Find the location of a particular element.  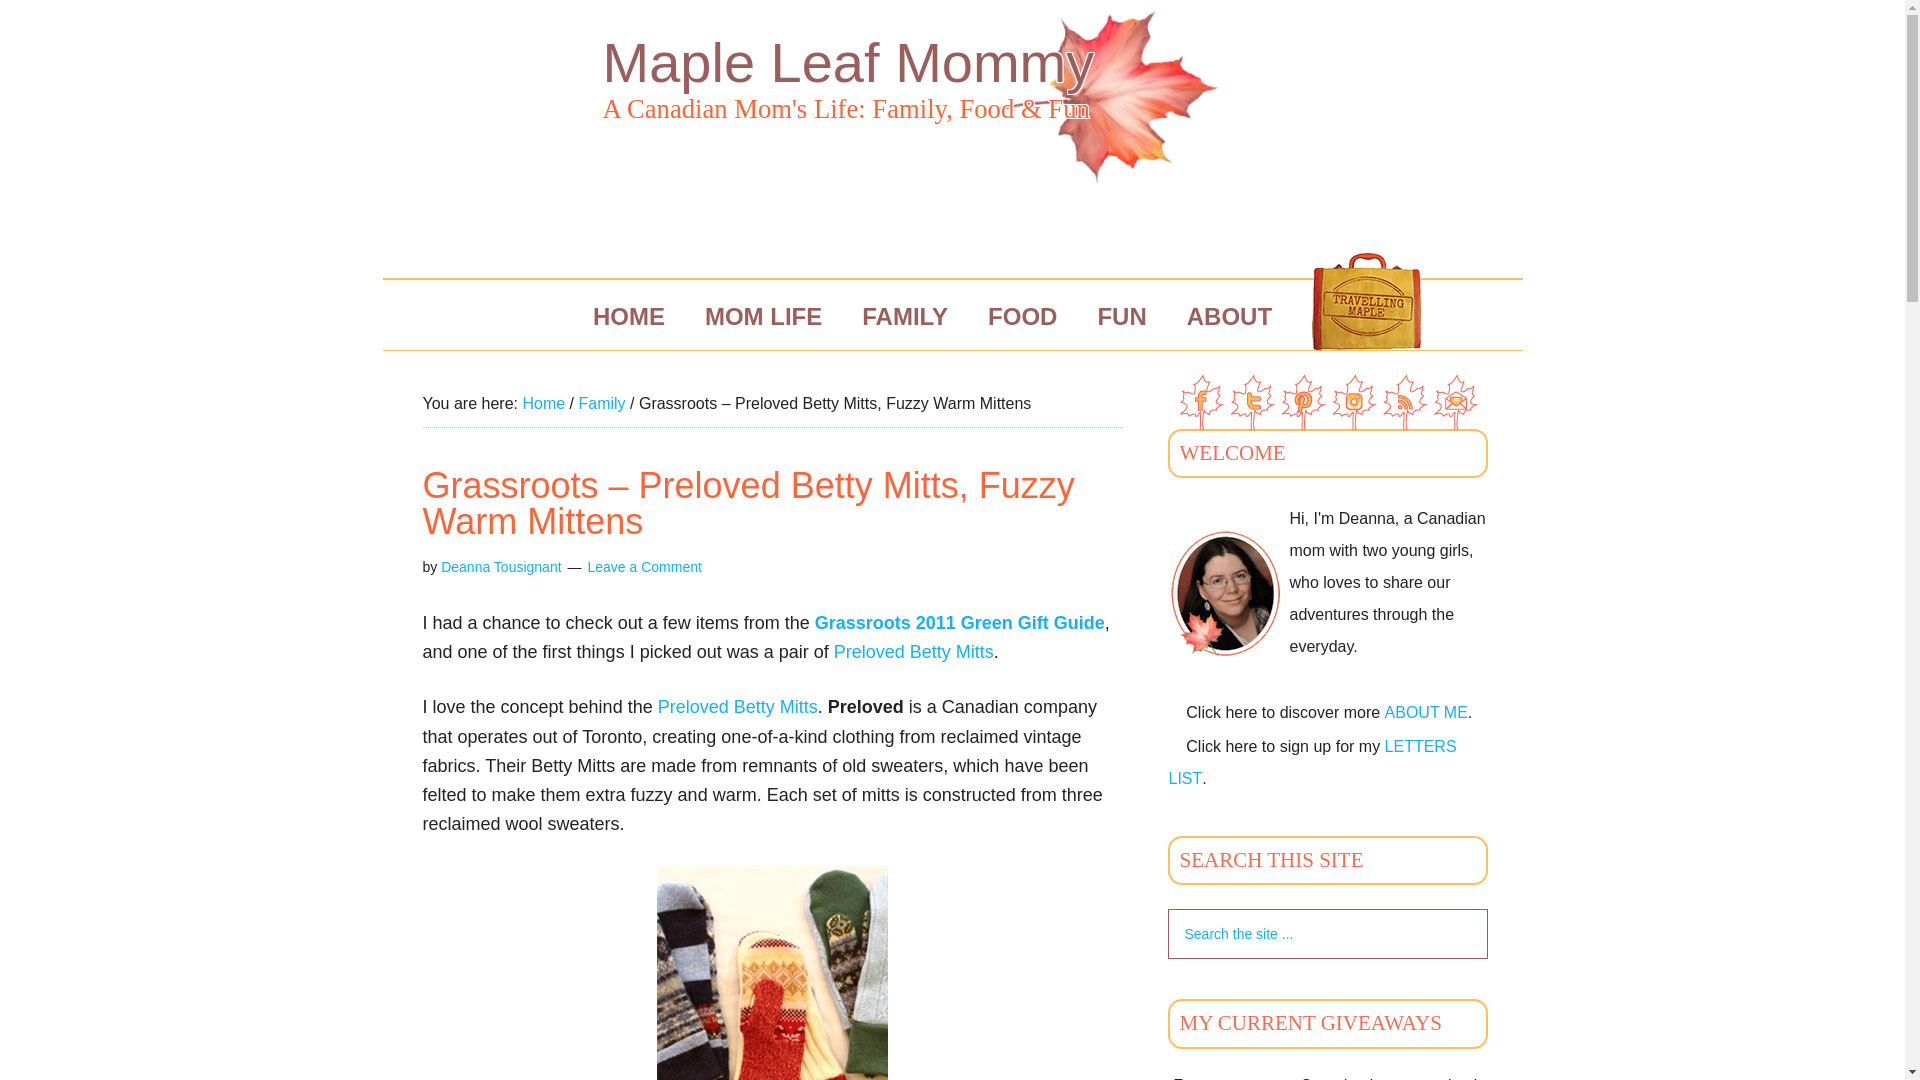

Home is located at coordinates (543, 403).